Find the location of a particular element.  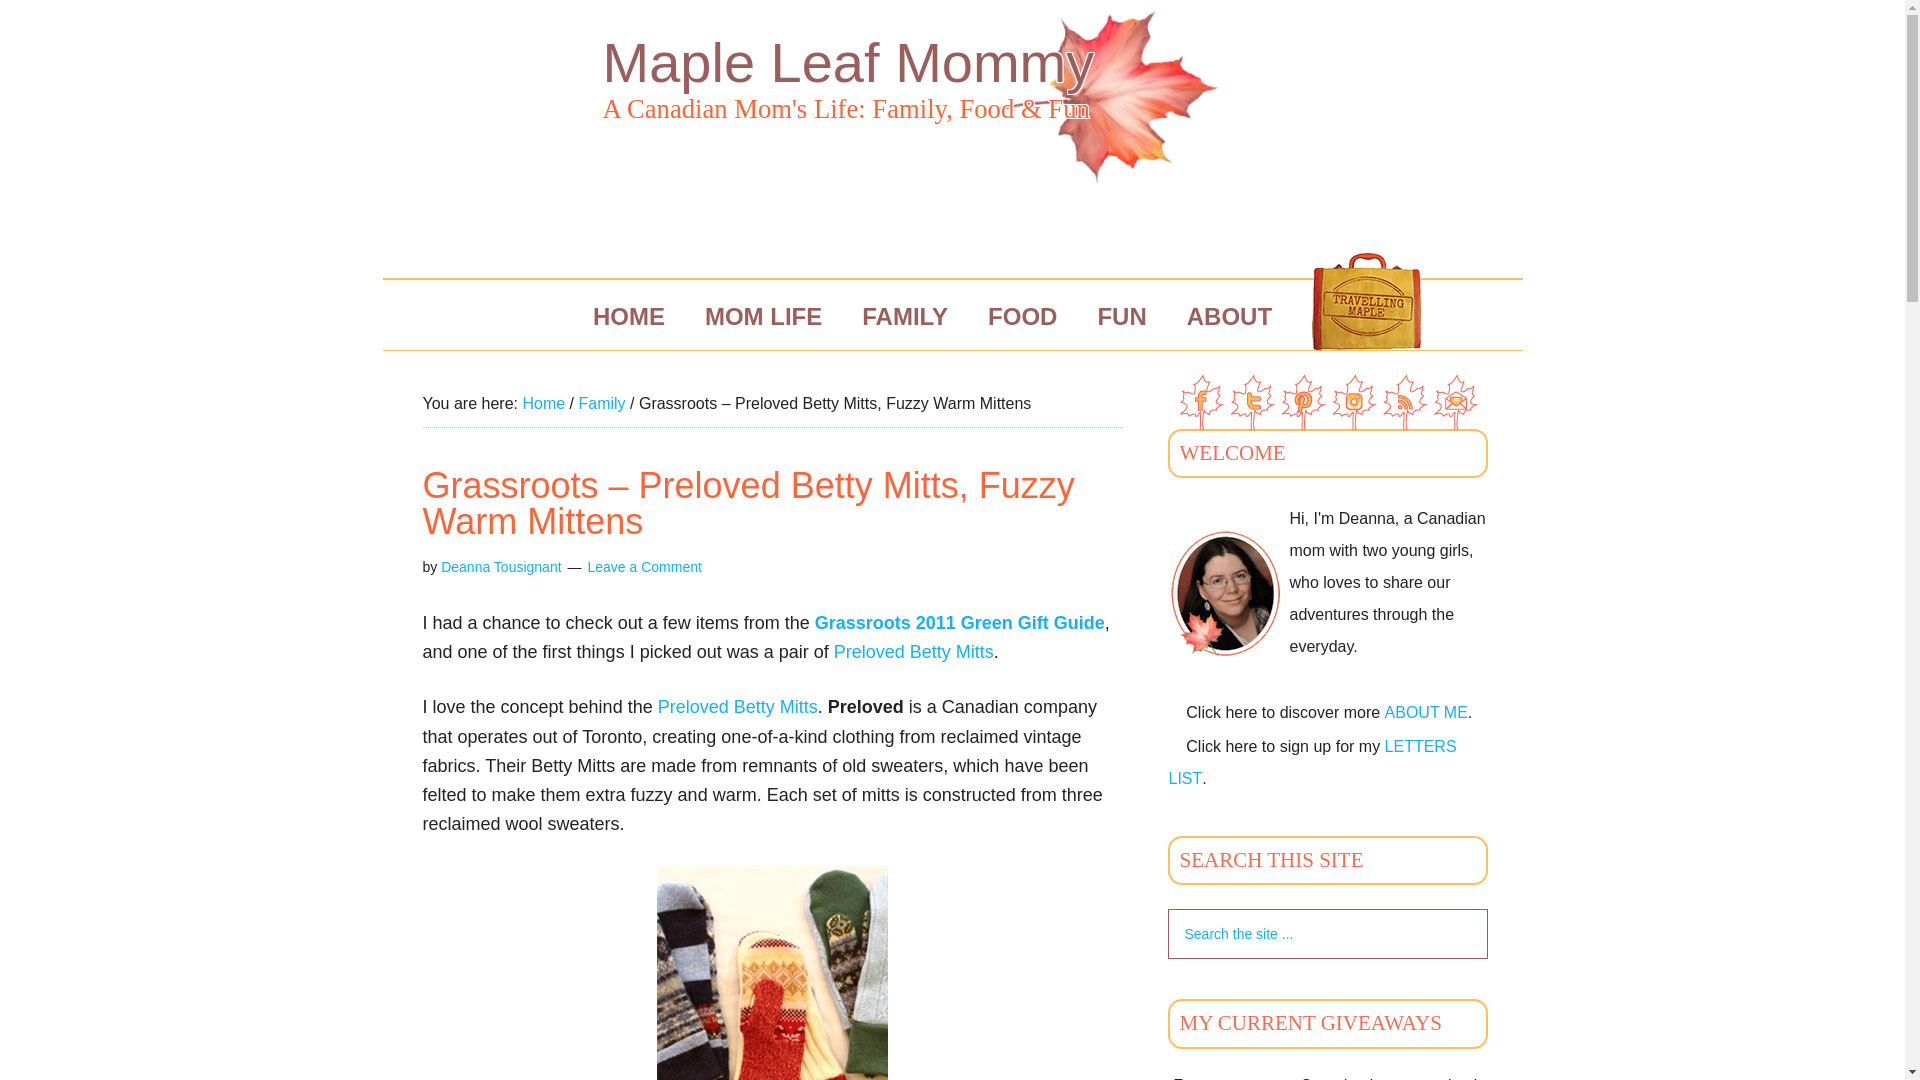

Home is located at coordinates (543, 403).